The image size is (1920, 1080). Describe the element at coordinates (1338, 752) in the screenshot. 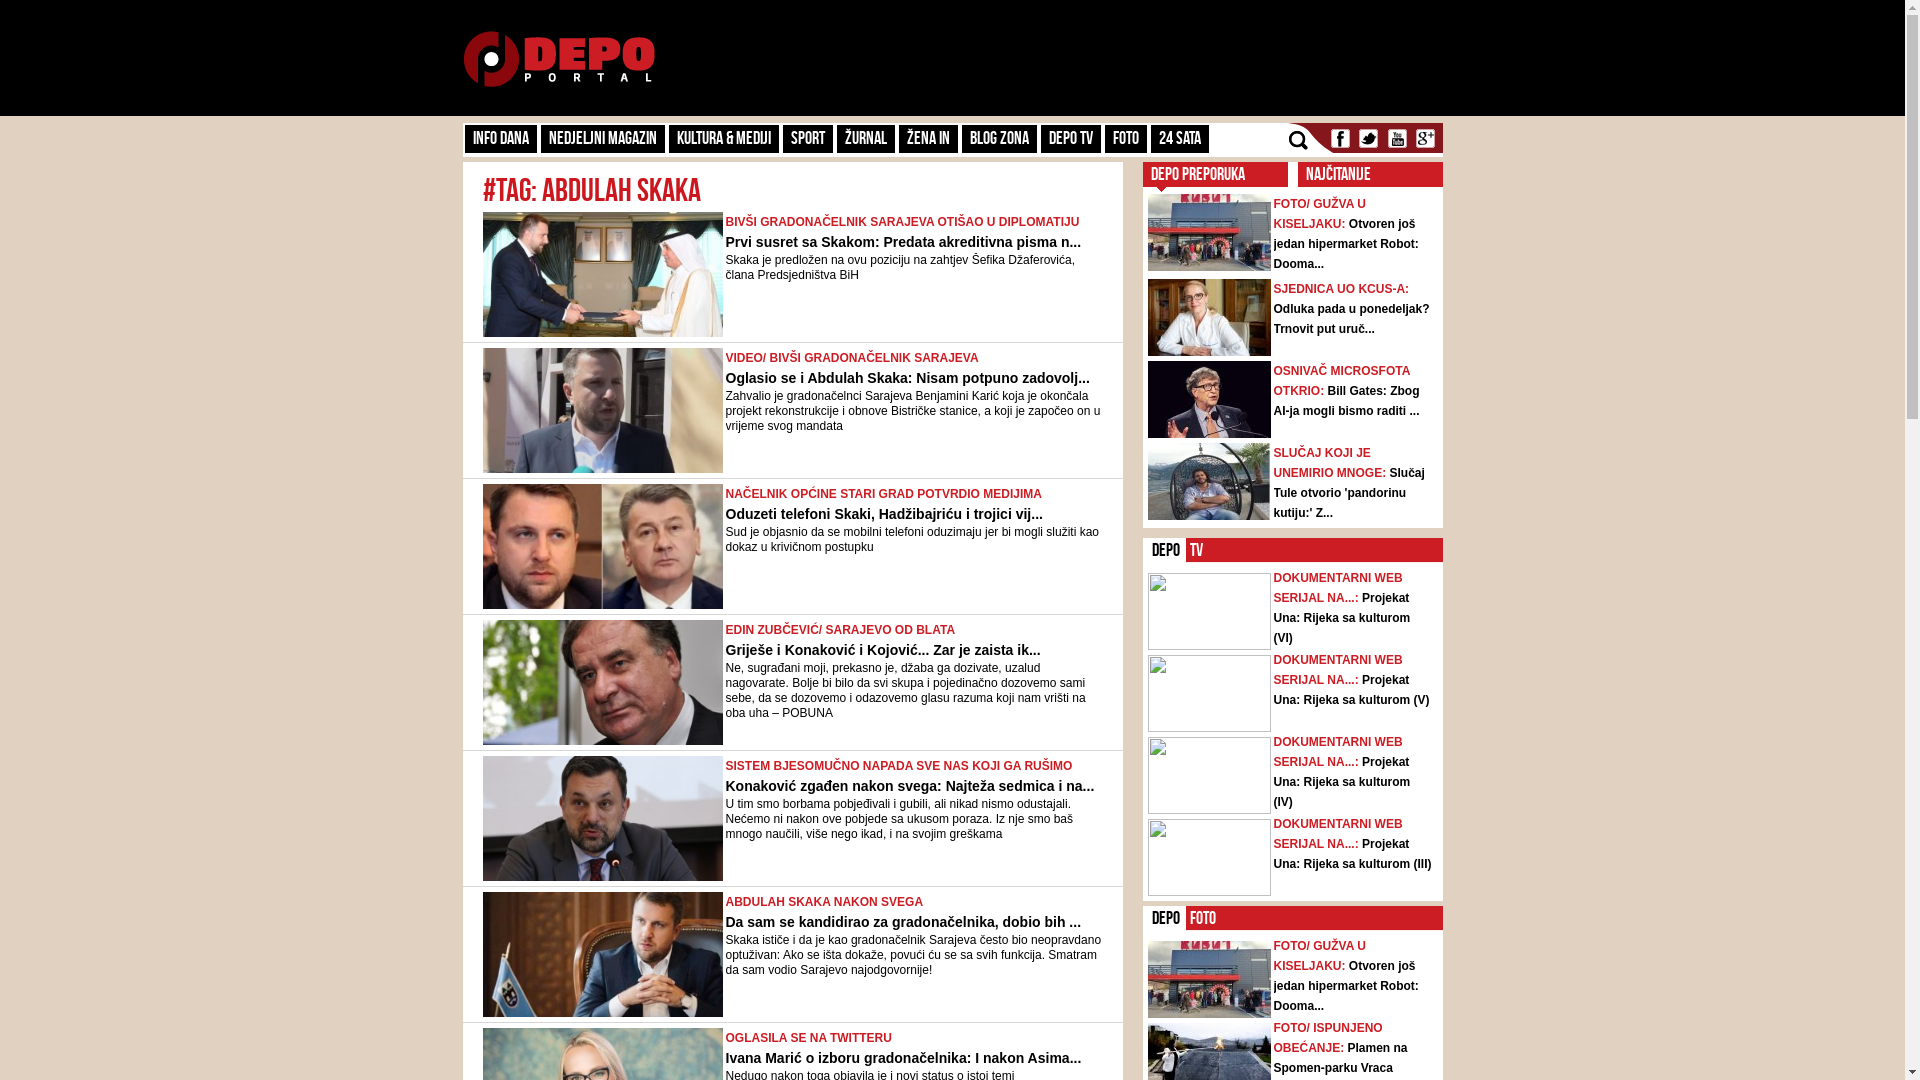

I see `DOKUMENTARNI WEB SERIJAL NA...:` at that location.